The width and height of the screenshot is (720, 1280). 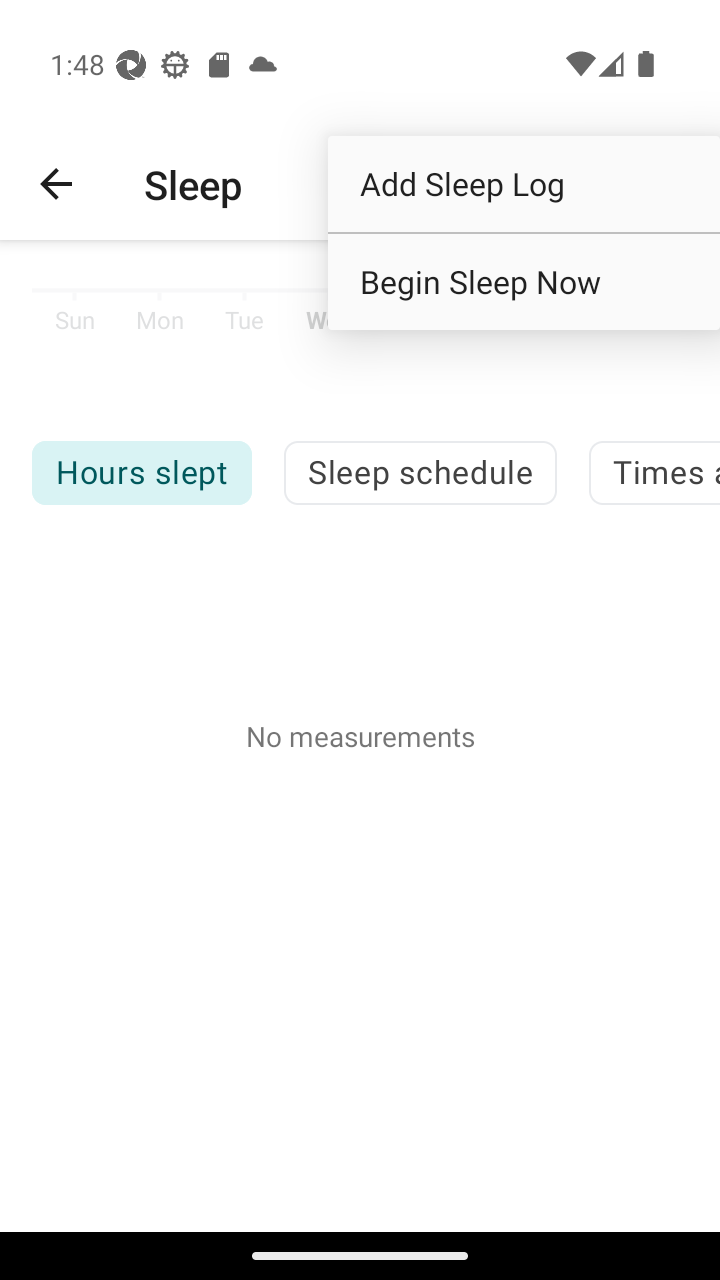 What do you see at coordinates (524, 282) in the screenshot?
I see `Begin Sleep Now` at bounding box center [524, 282].